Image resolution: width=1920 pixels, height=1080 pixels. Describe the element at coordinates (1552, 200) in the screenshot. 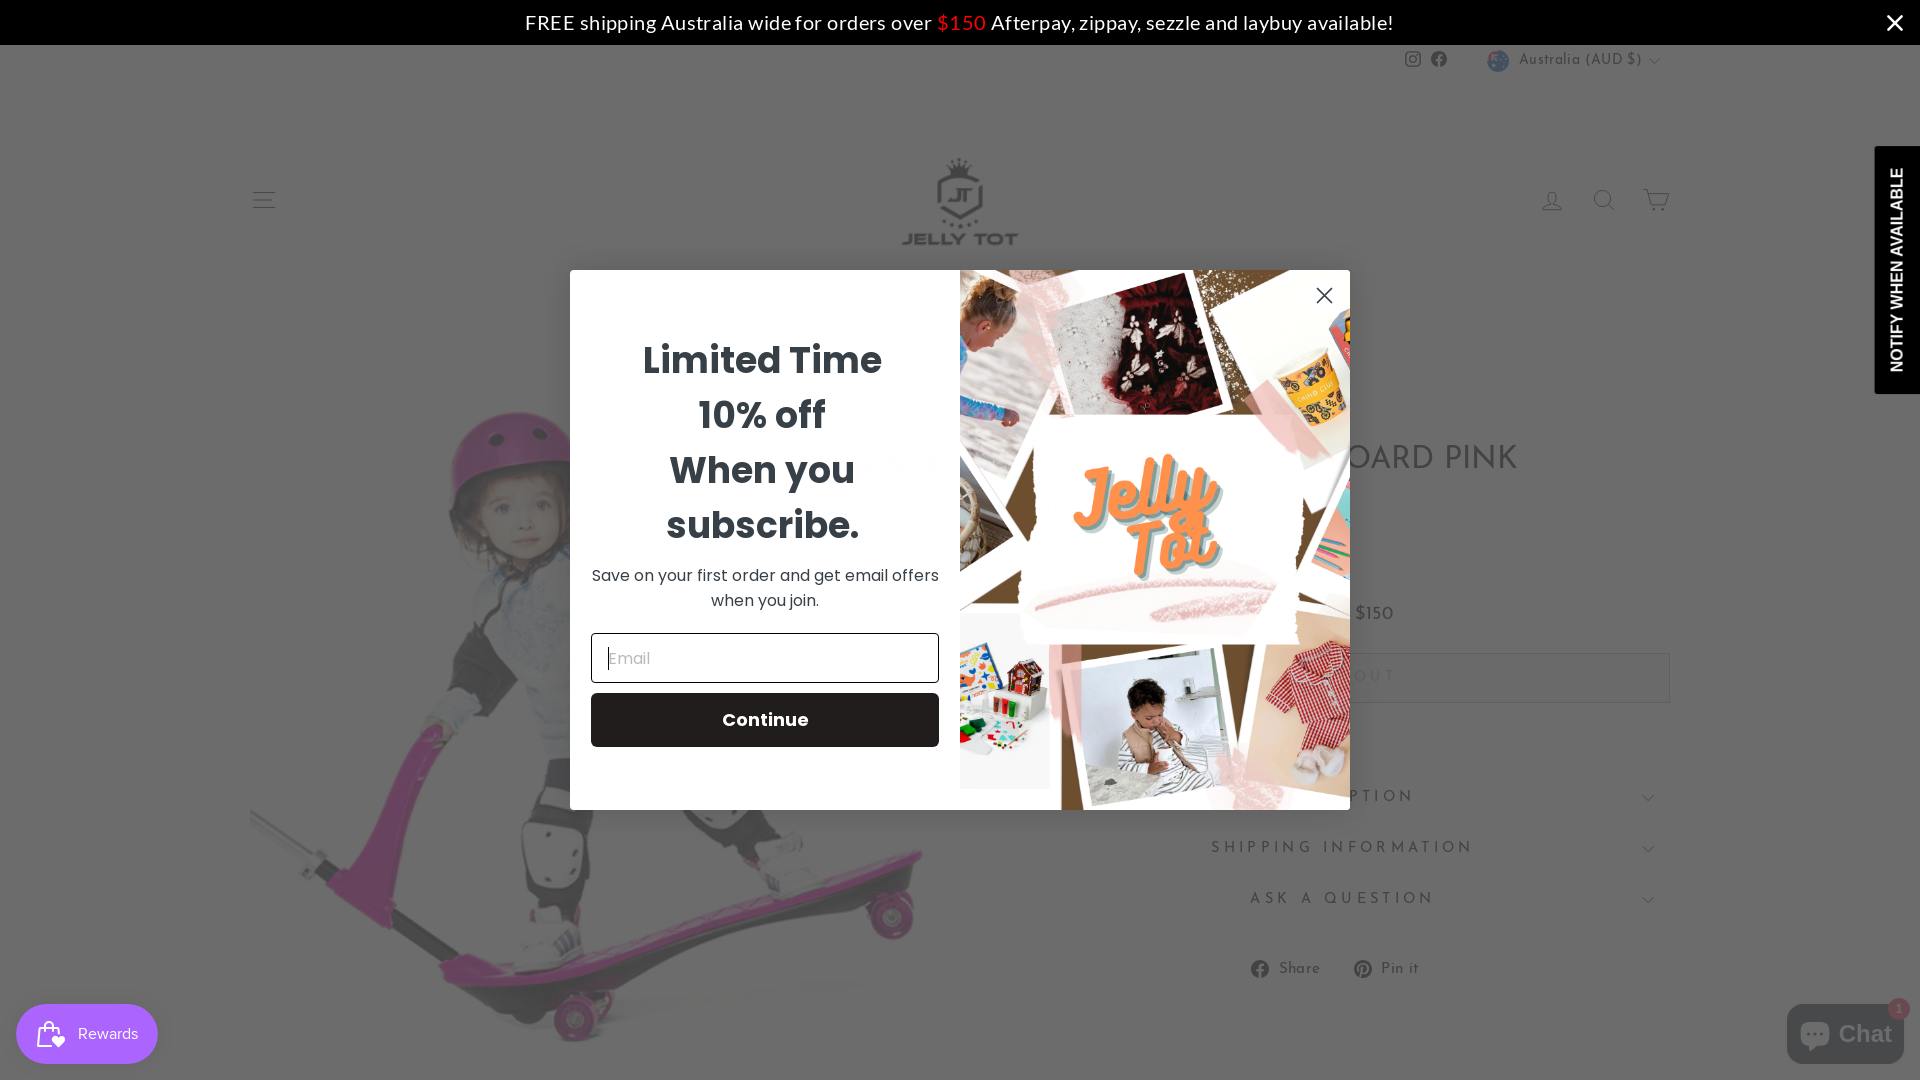

I see `ACCOUNT
LOG IN` at that location.